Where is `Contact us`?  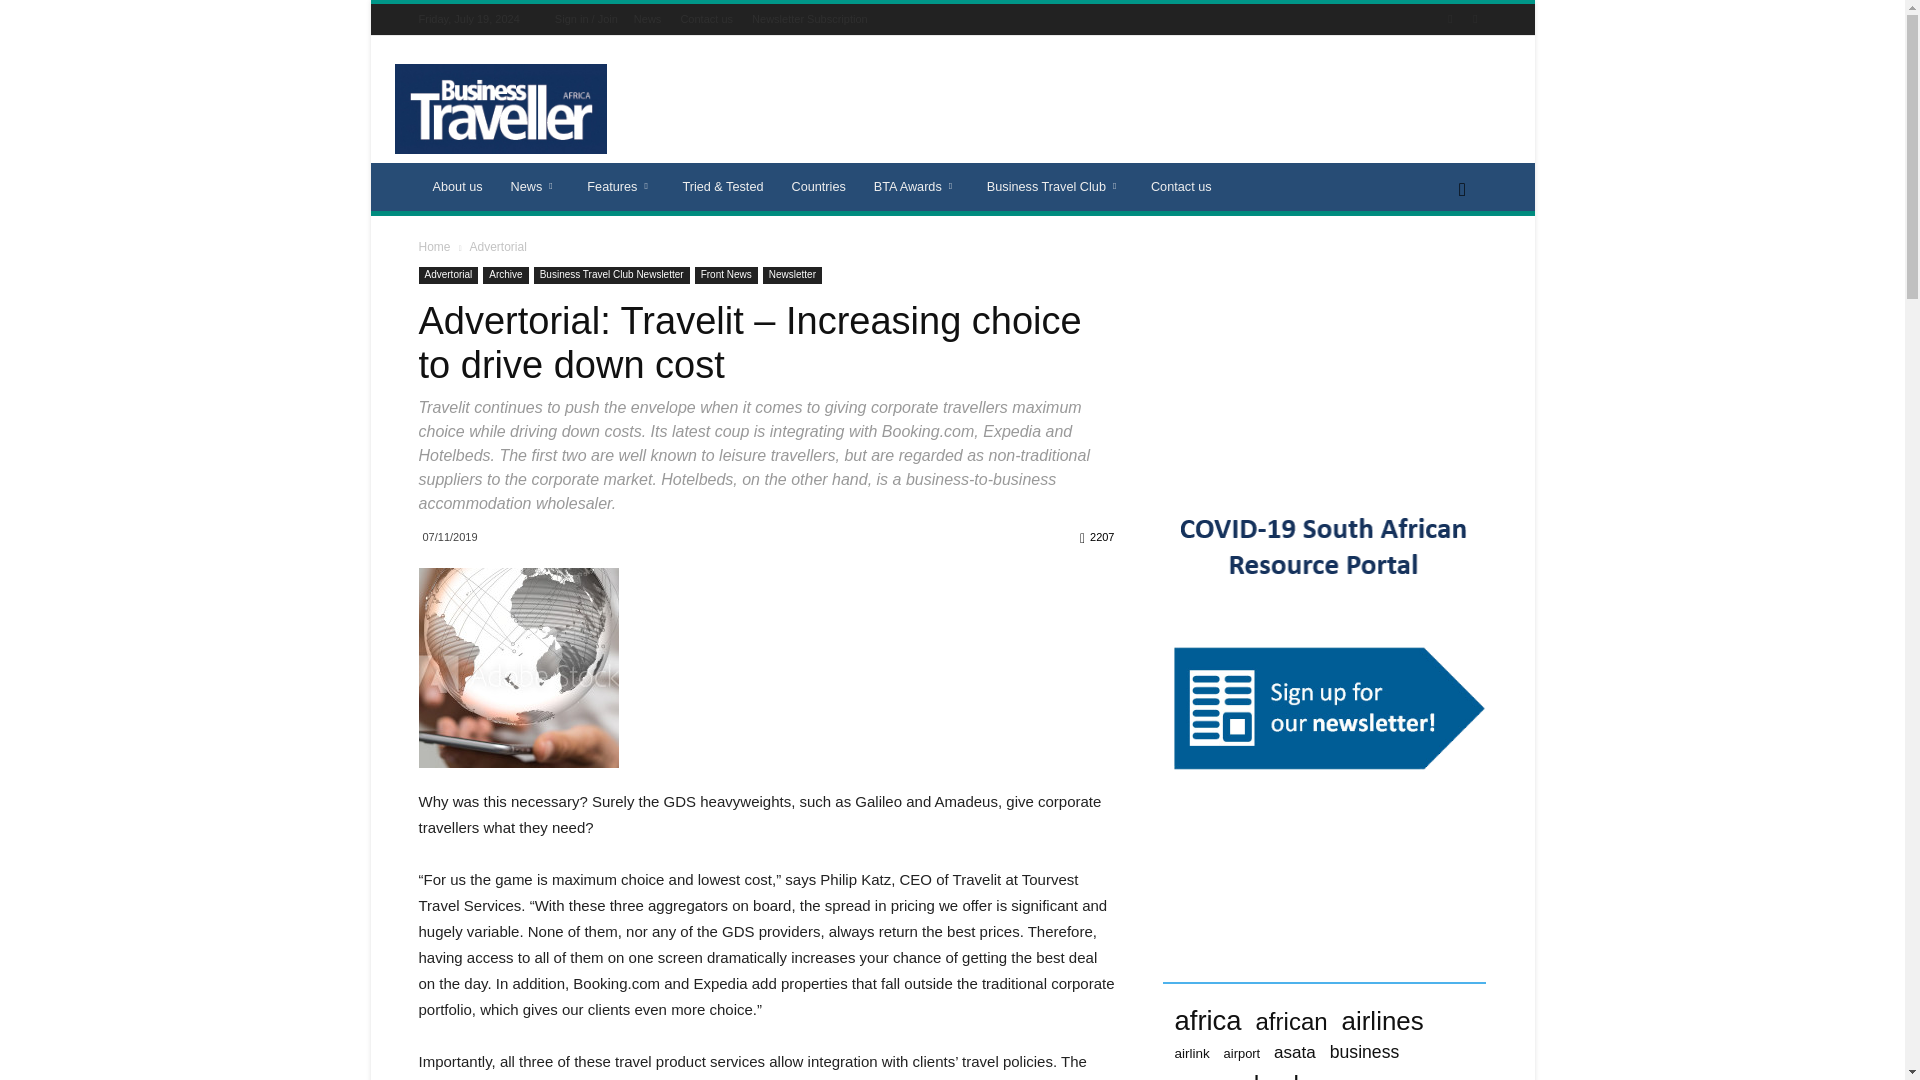
Contact us is located at coordinates (706, 18).